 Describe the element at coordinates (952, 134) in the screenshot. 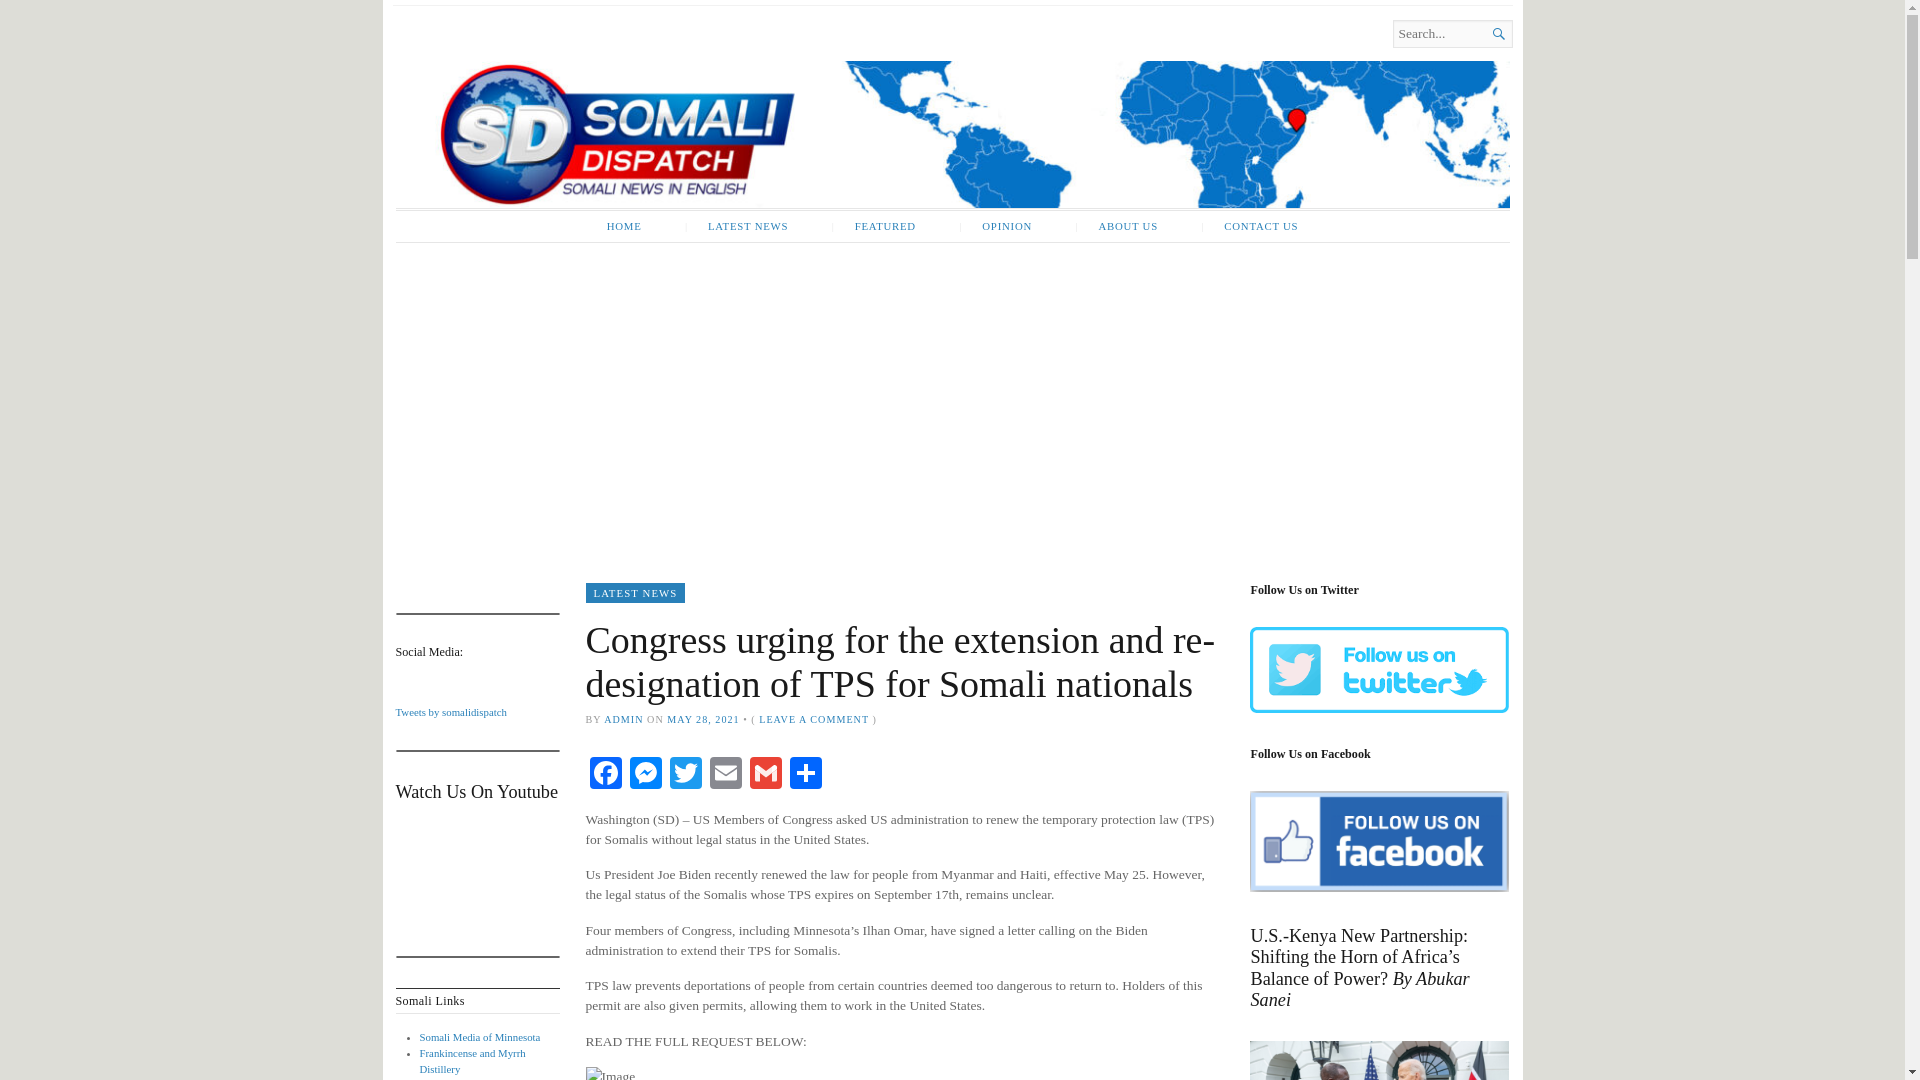

I see `Somali Dispatch` at that location.